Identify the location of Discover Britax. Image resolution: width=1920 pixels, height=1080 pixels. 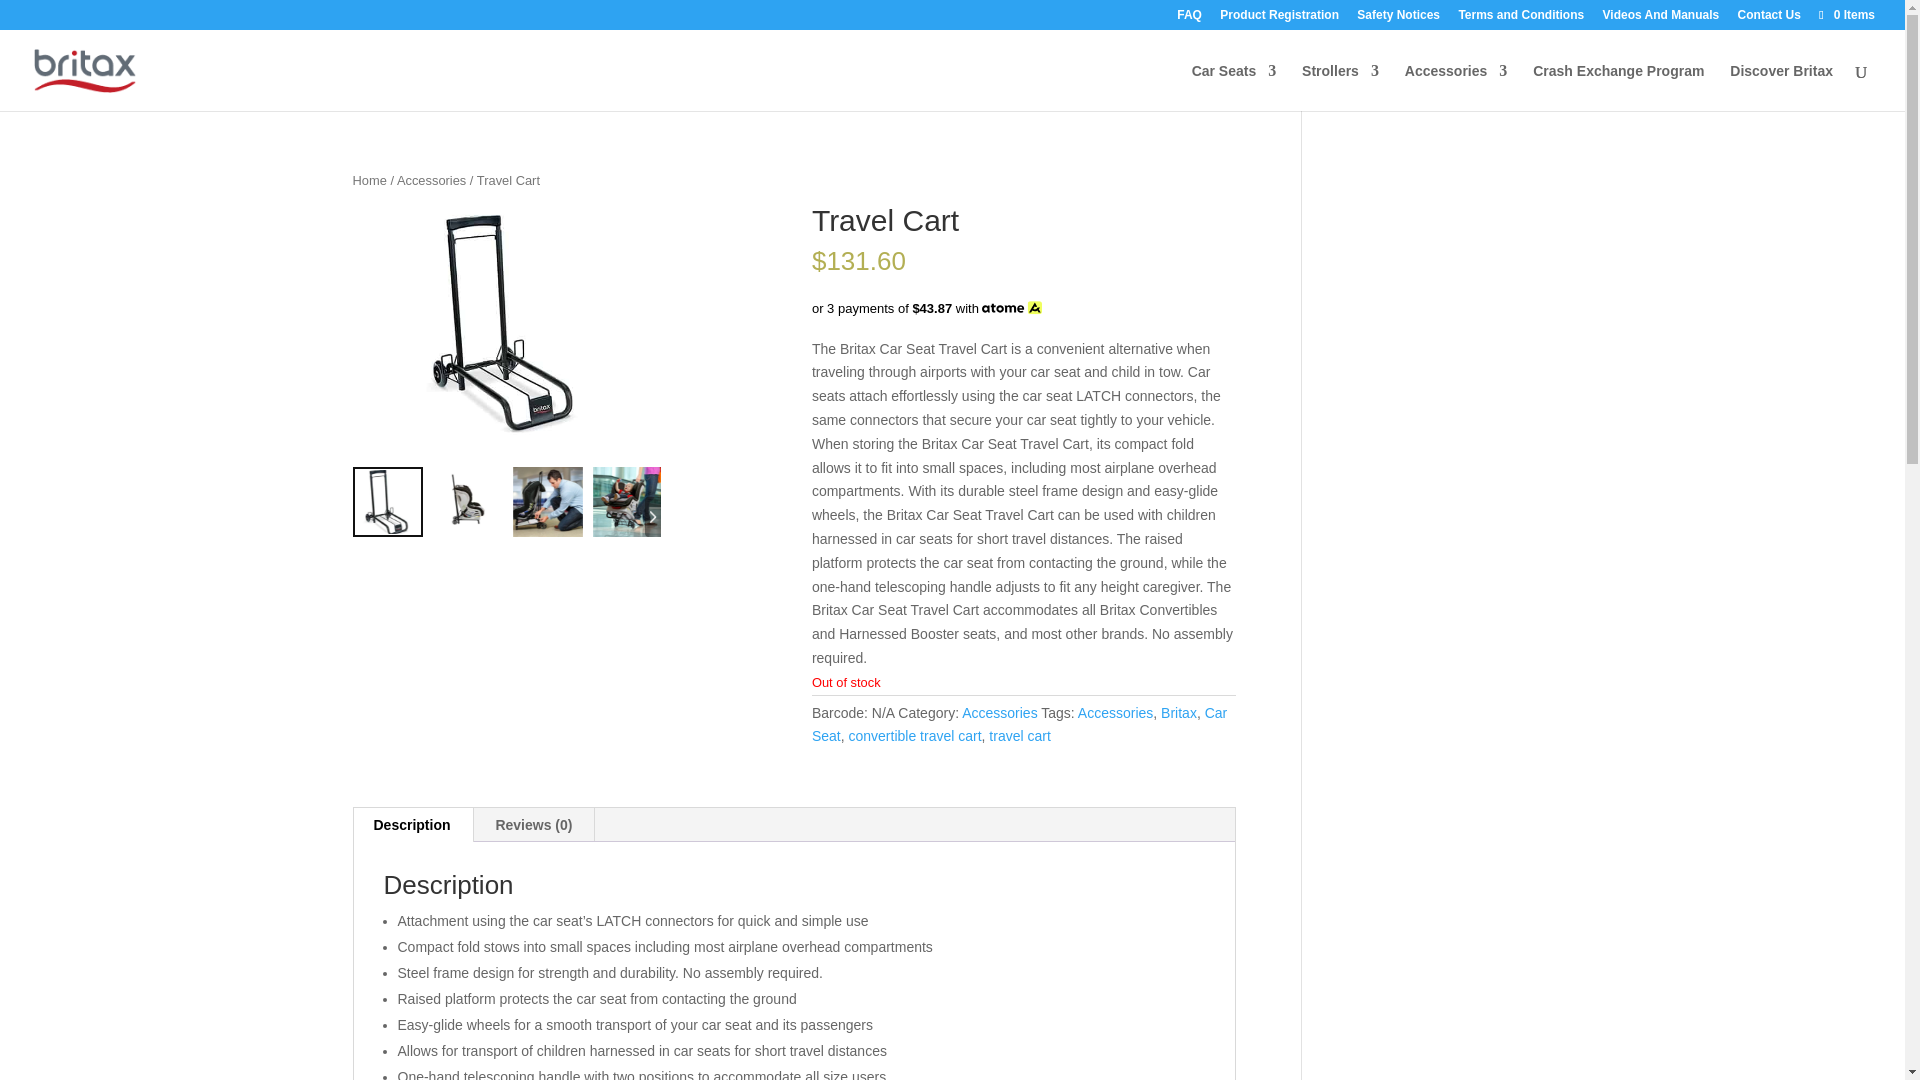
(1781, 87).